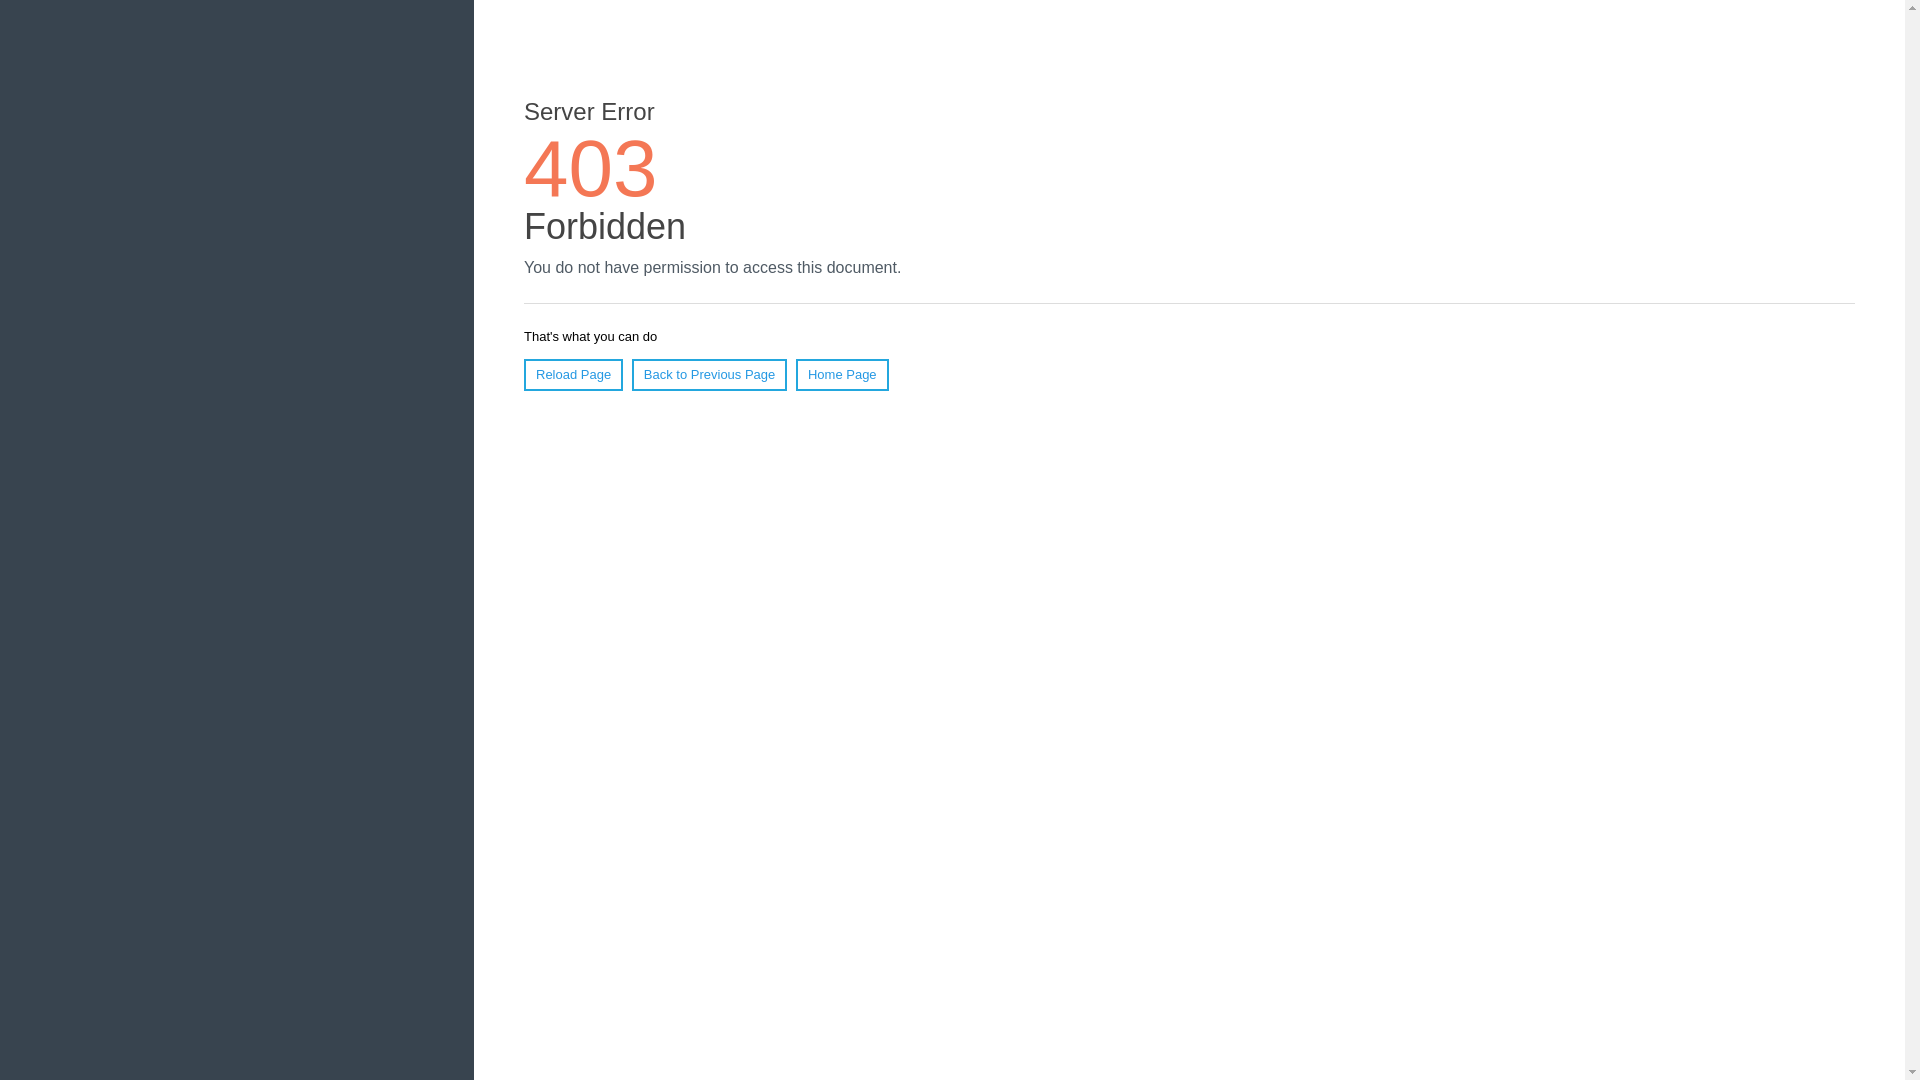 The image size is (1920, 1080). I want to click on Reload Page, so click(573, 374).